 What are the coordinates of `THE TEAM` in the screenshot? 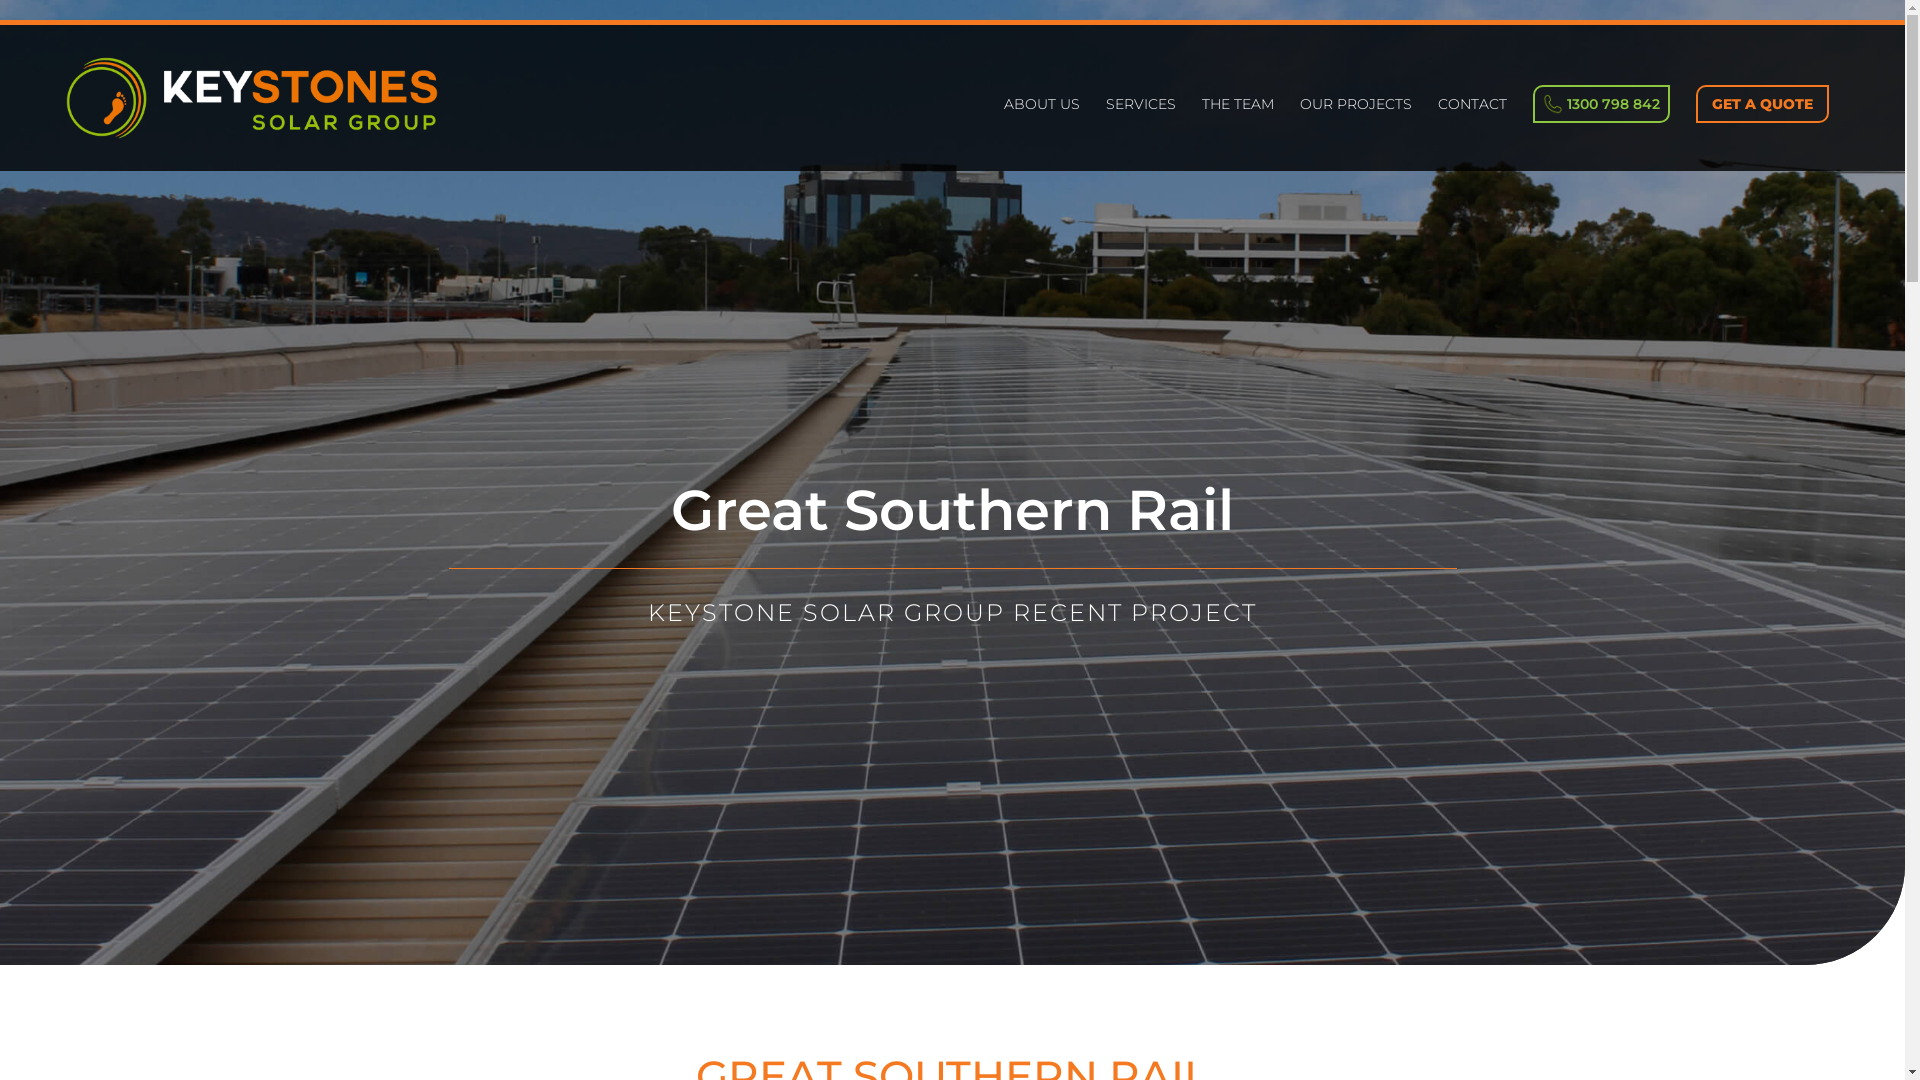 It's located at (1238, 134).